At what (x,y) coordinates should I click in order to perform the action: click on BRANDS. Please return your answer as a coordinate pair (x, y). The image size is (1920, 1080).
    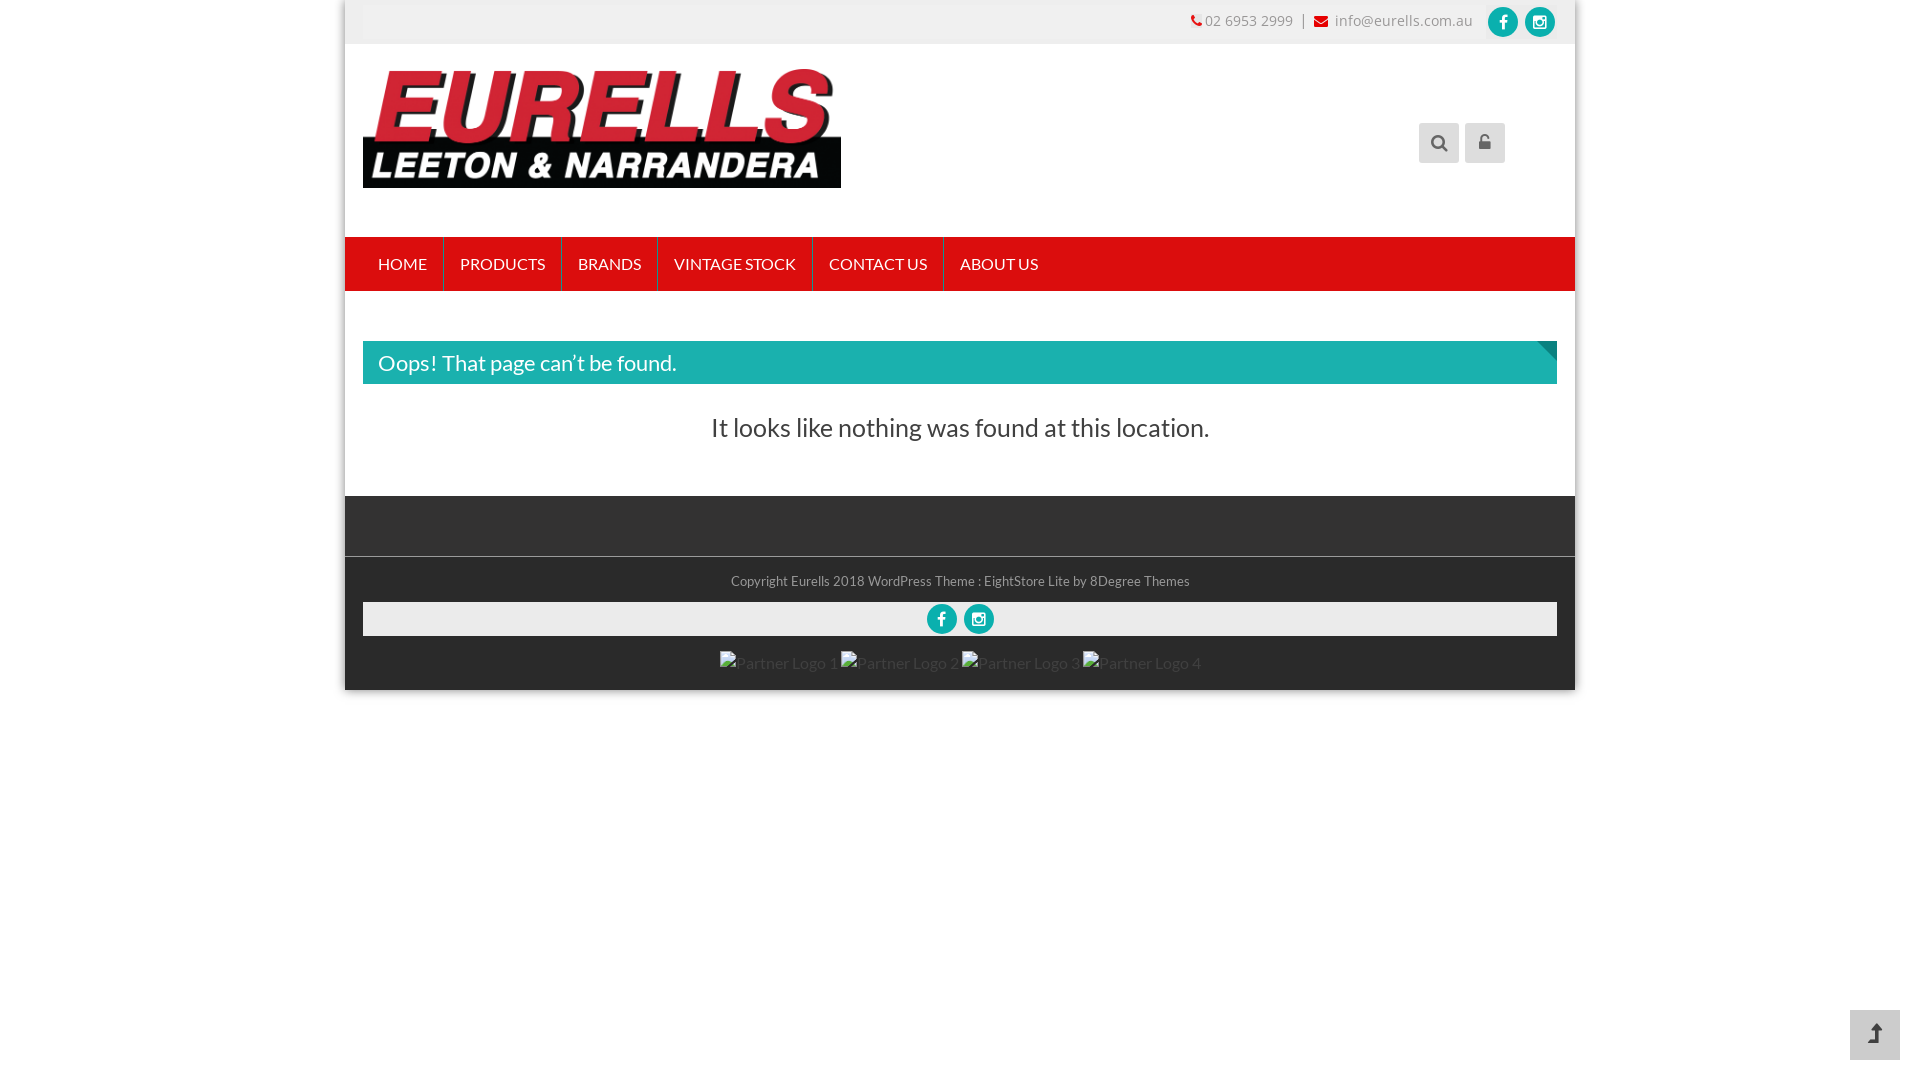
    Looking at the image, I should click on (610, 264).